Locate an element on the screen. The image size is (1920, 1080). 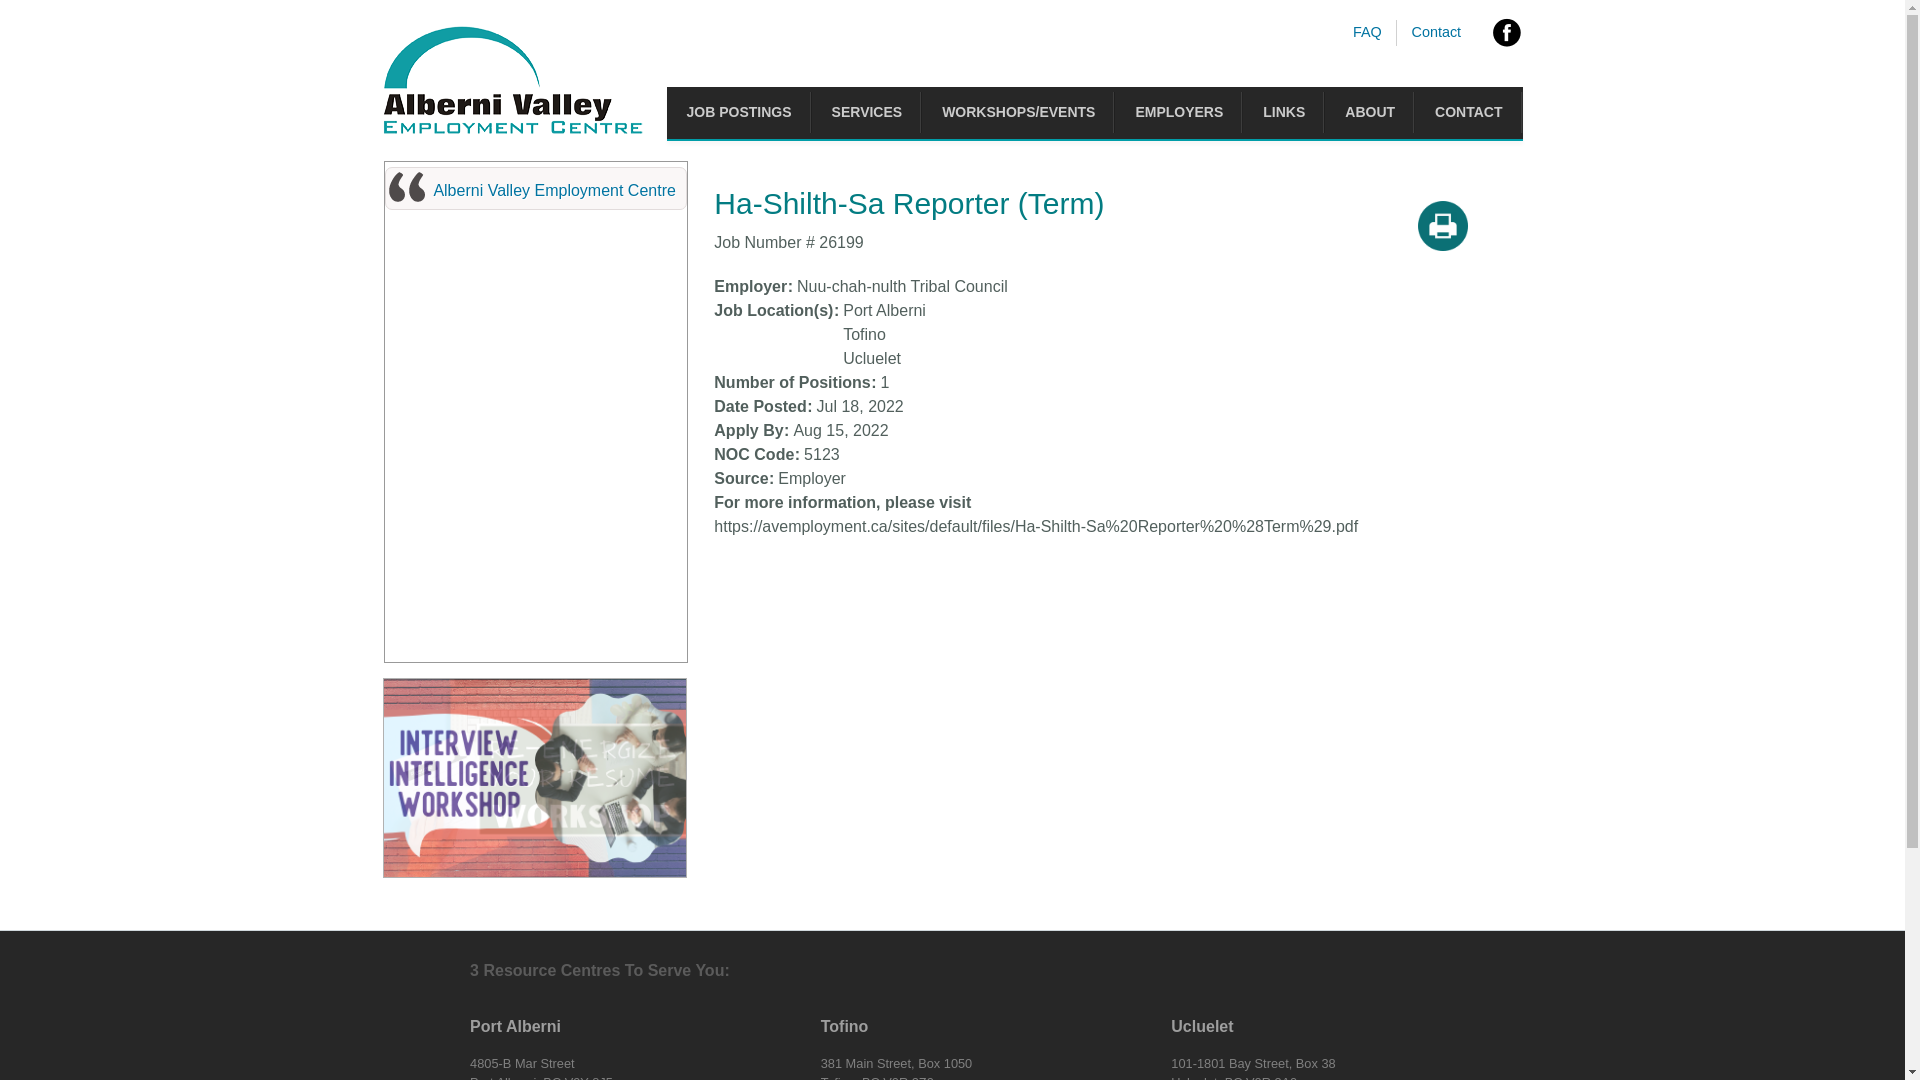
ABOUT is located at coordinates (1370, 113).